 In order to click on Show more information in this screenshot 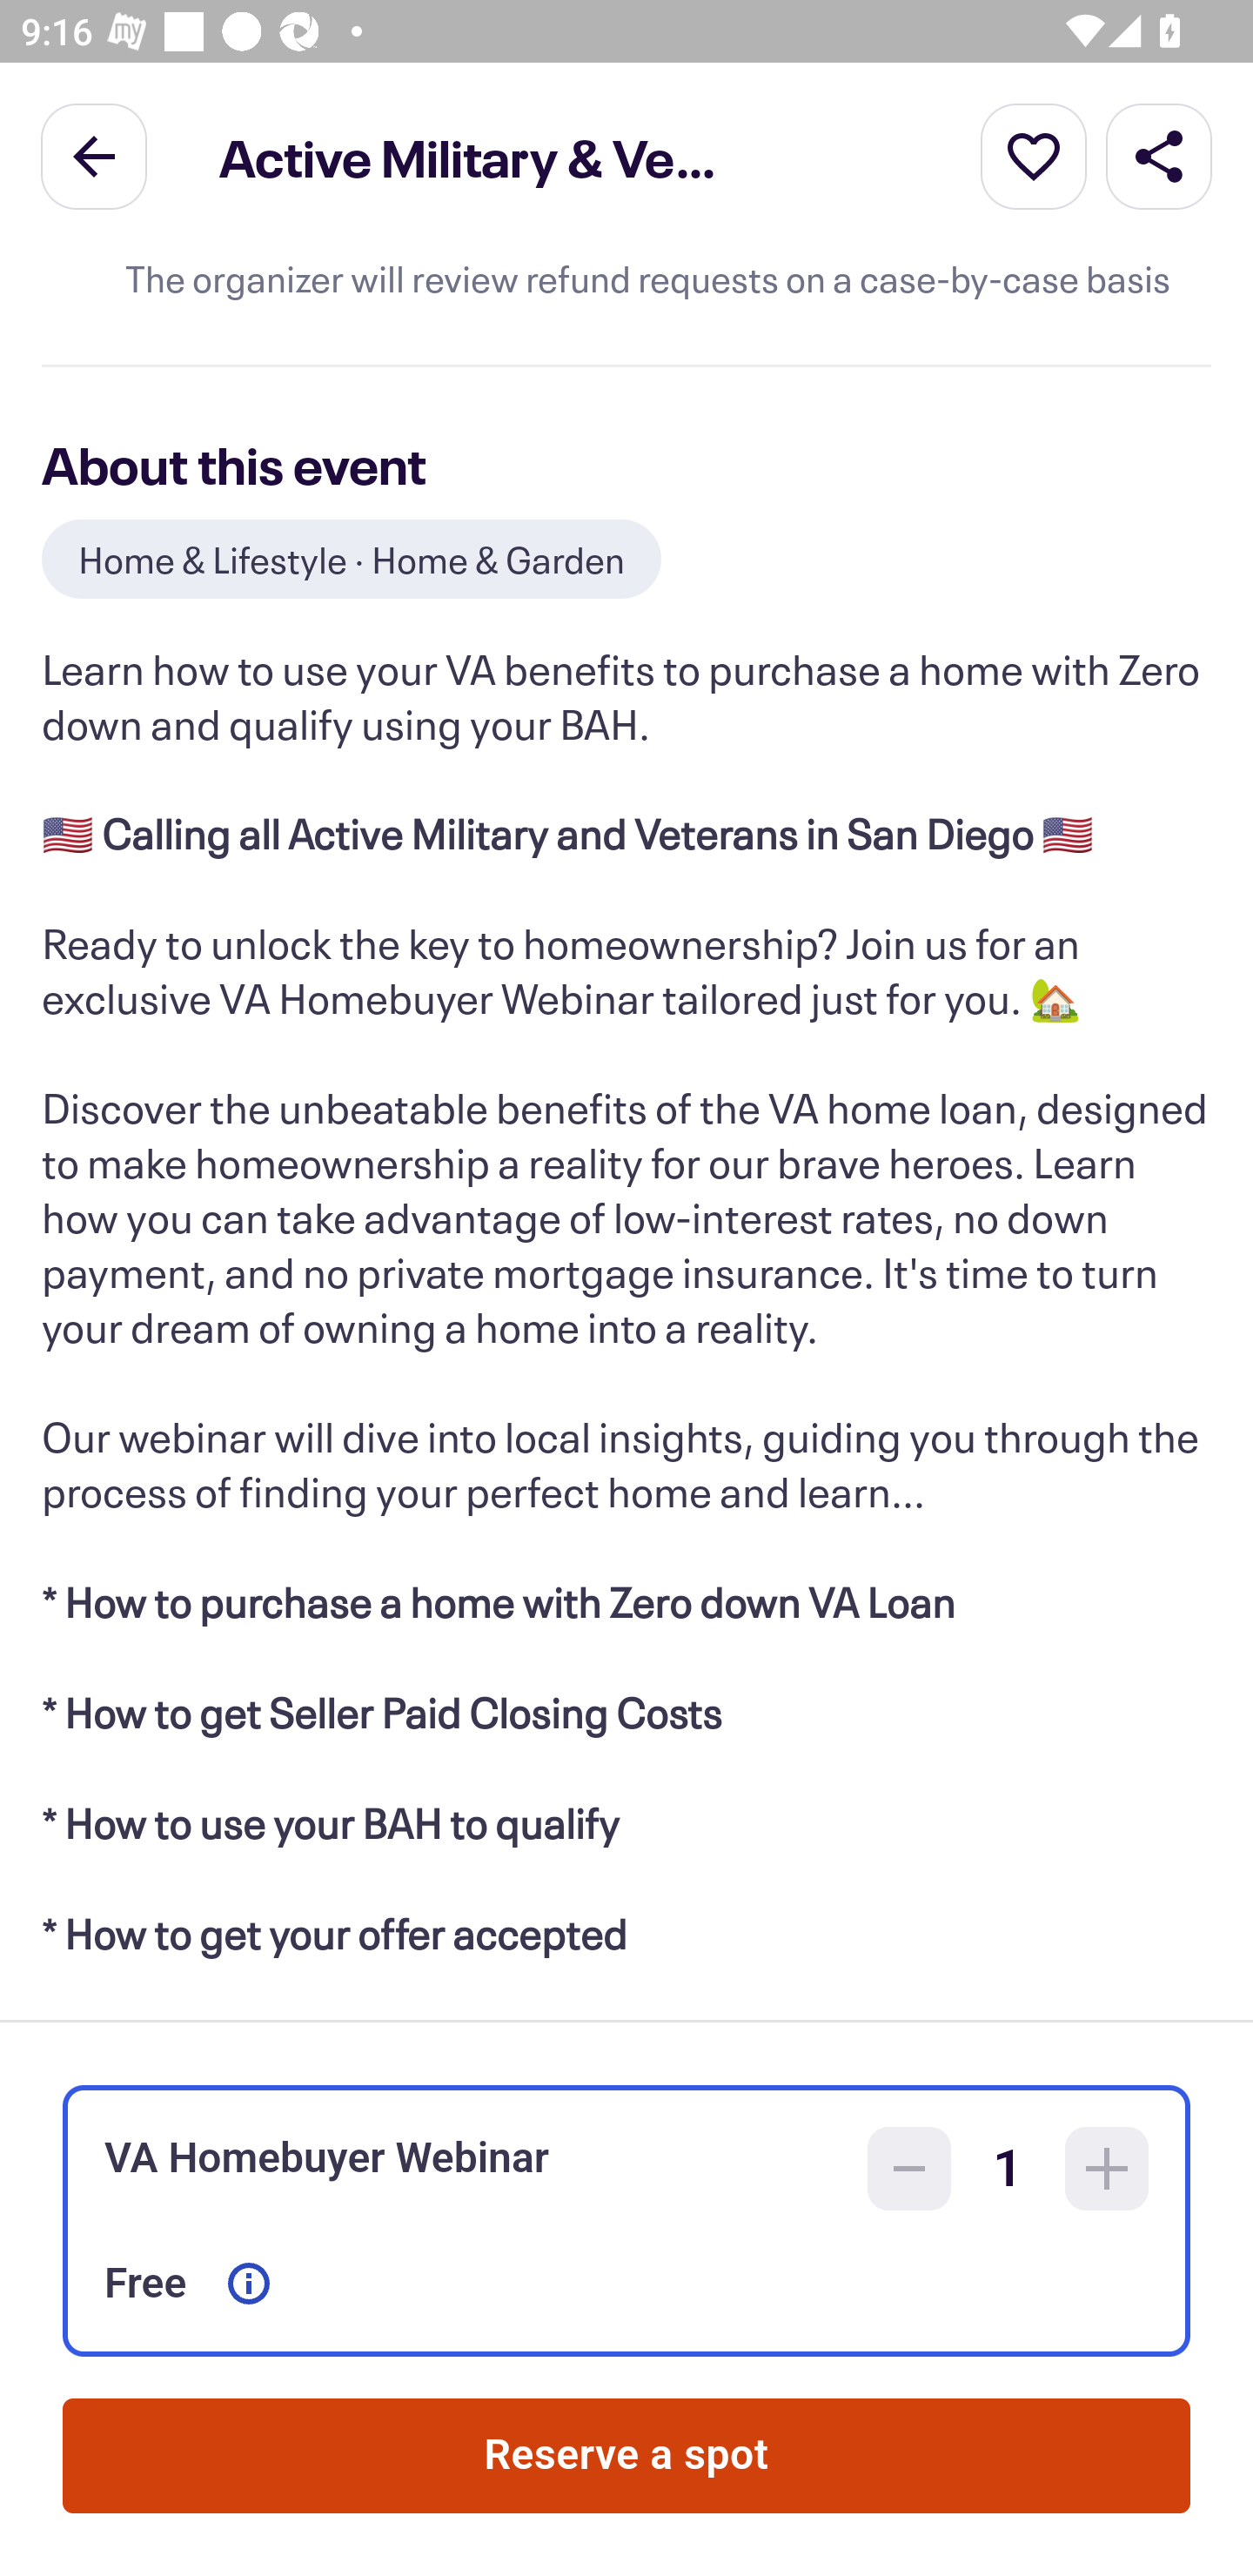, I will do `click(249, 2284)`.